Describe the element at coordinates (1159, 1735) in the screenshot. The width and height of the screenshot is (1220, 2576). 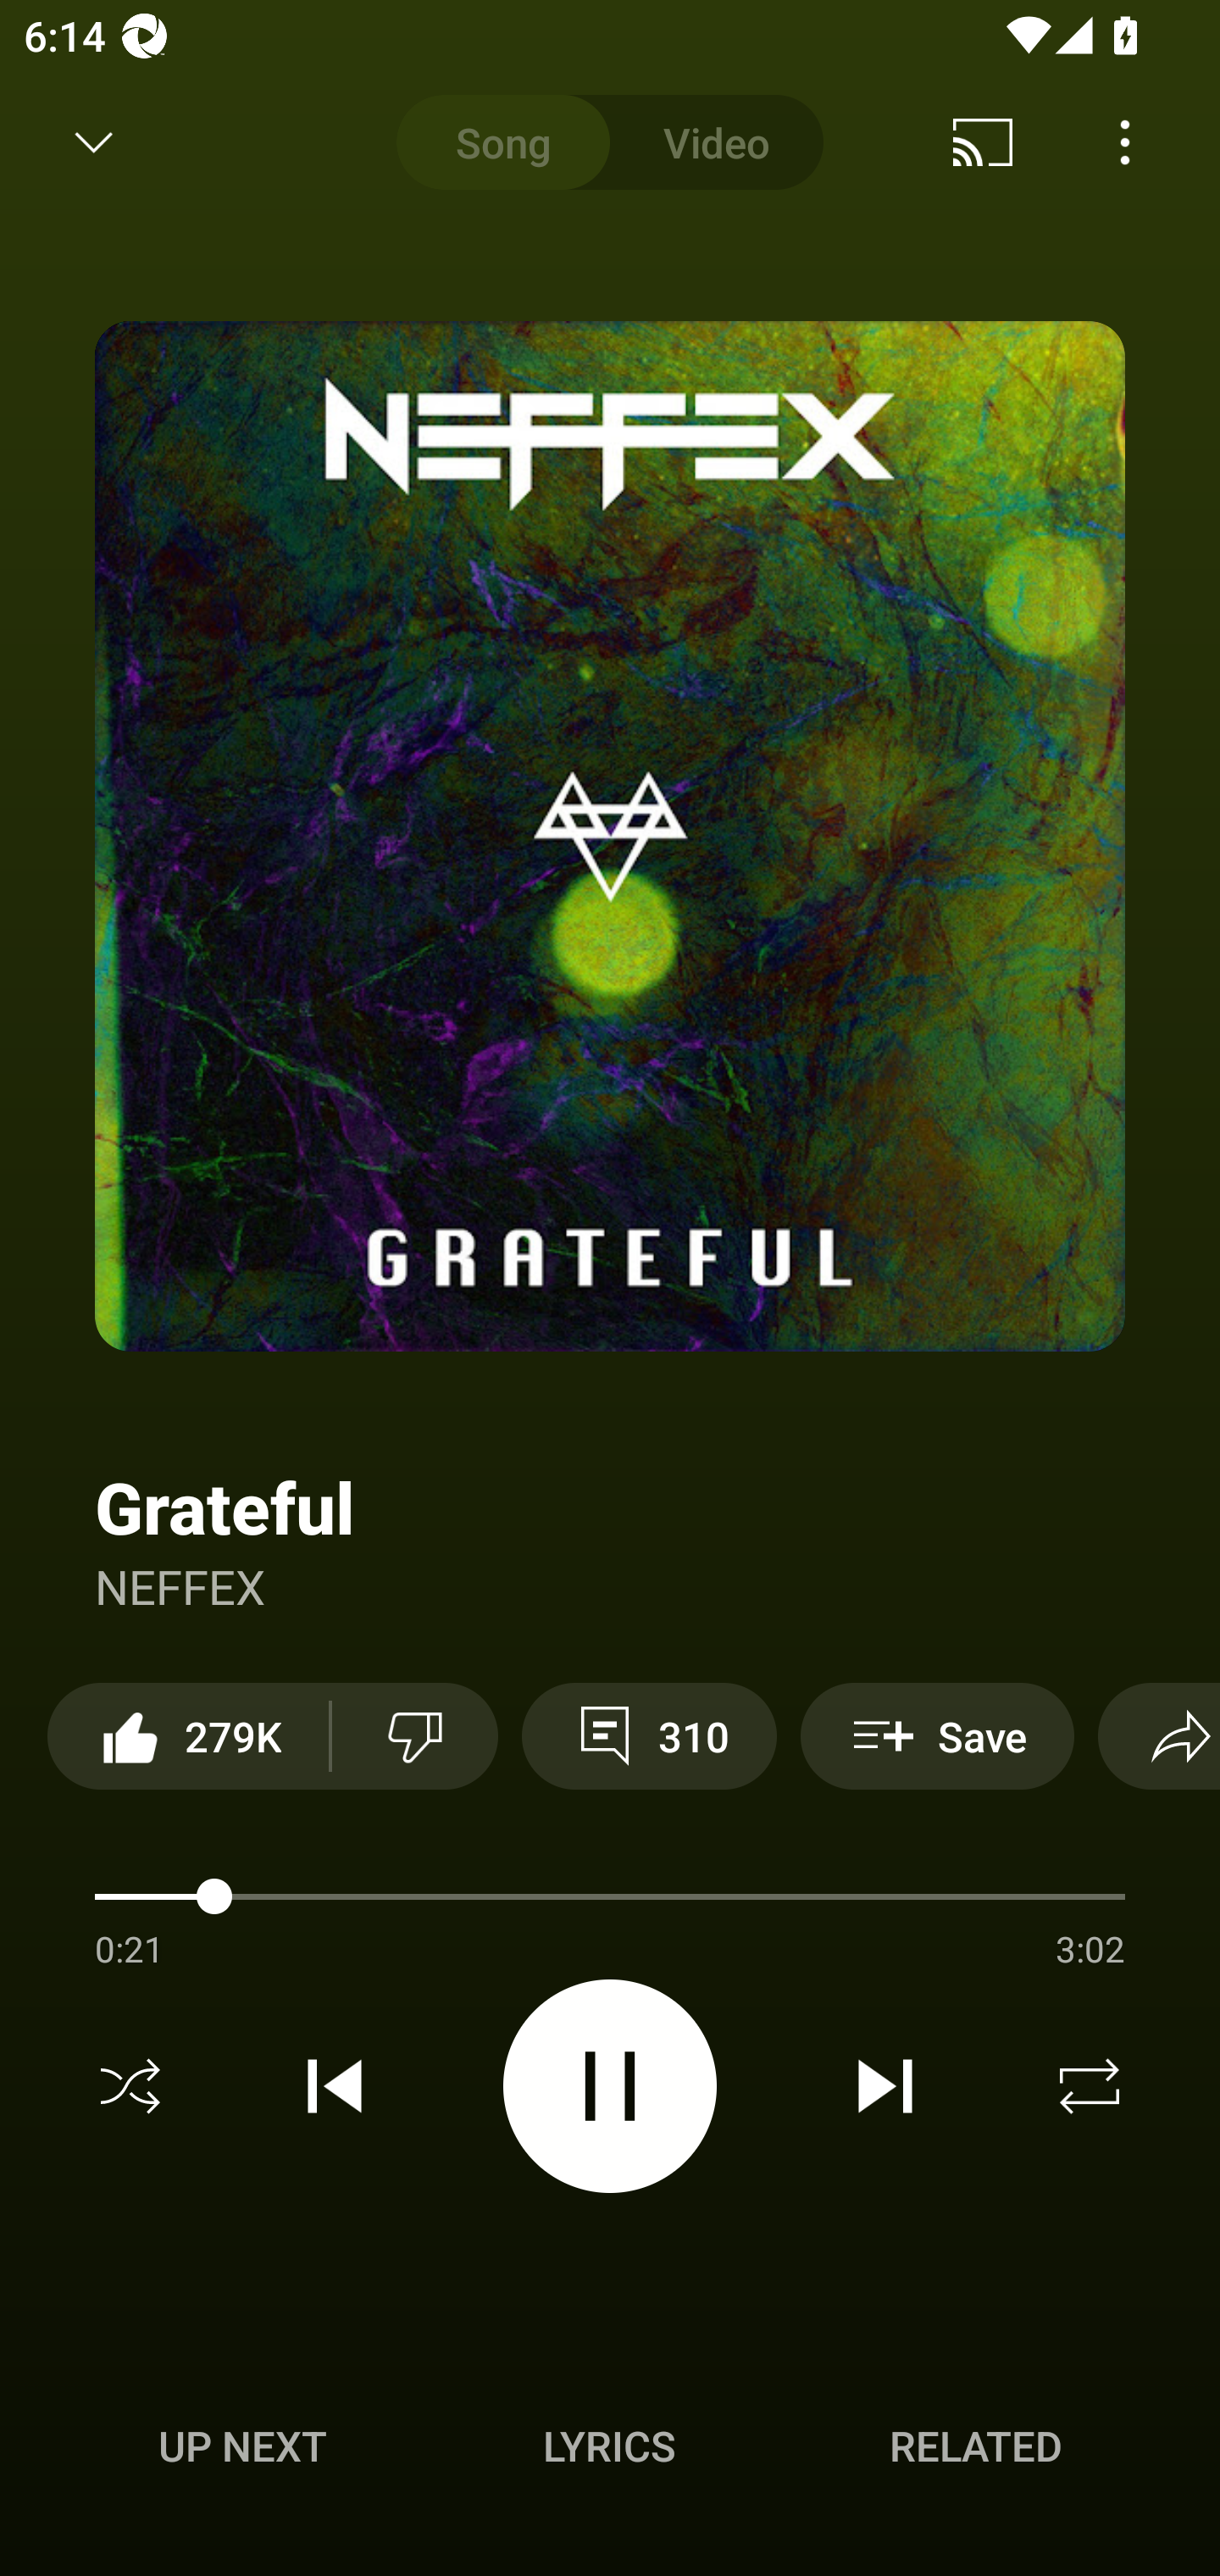
I see `Share` at that location.